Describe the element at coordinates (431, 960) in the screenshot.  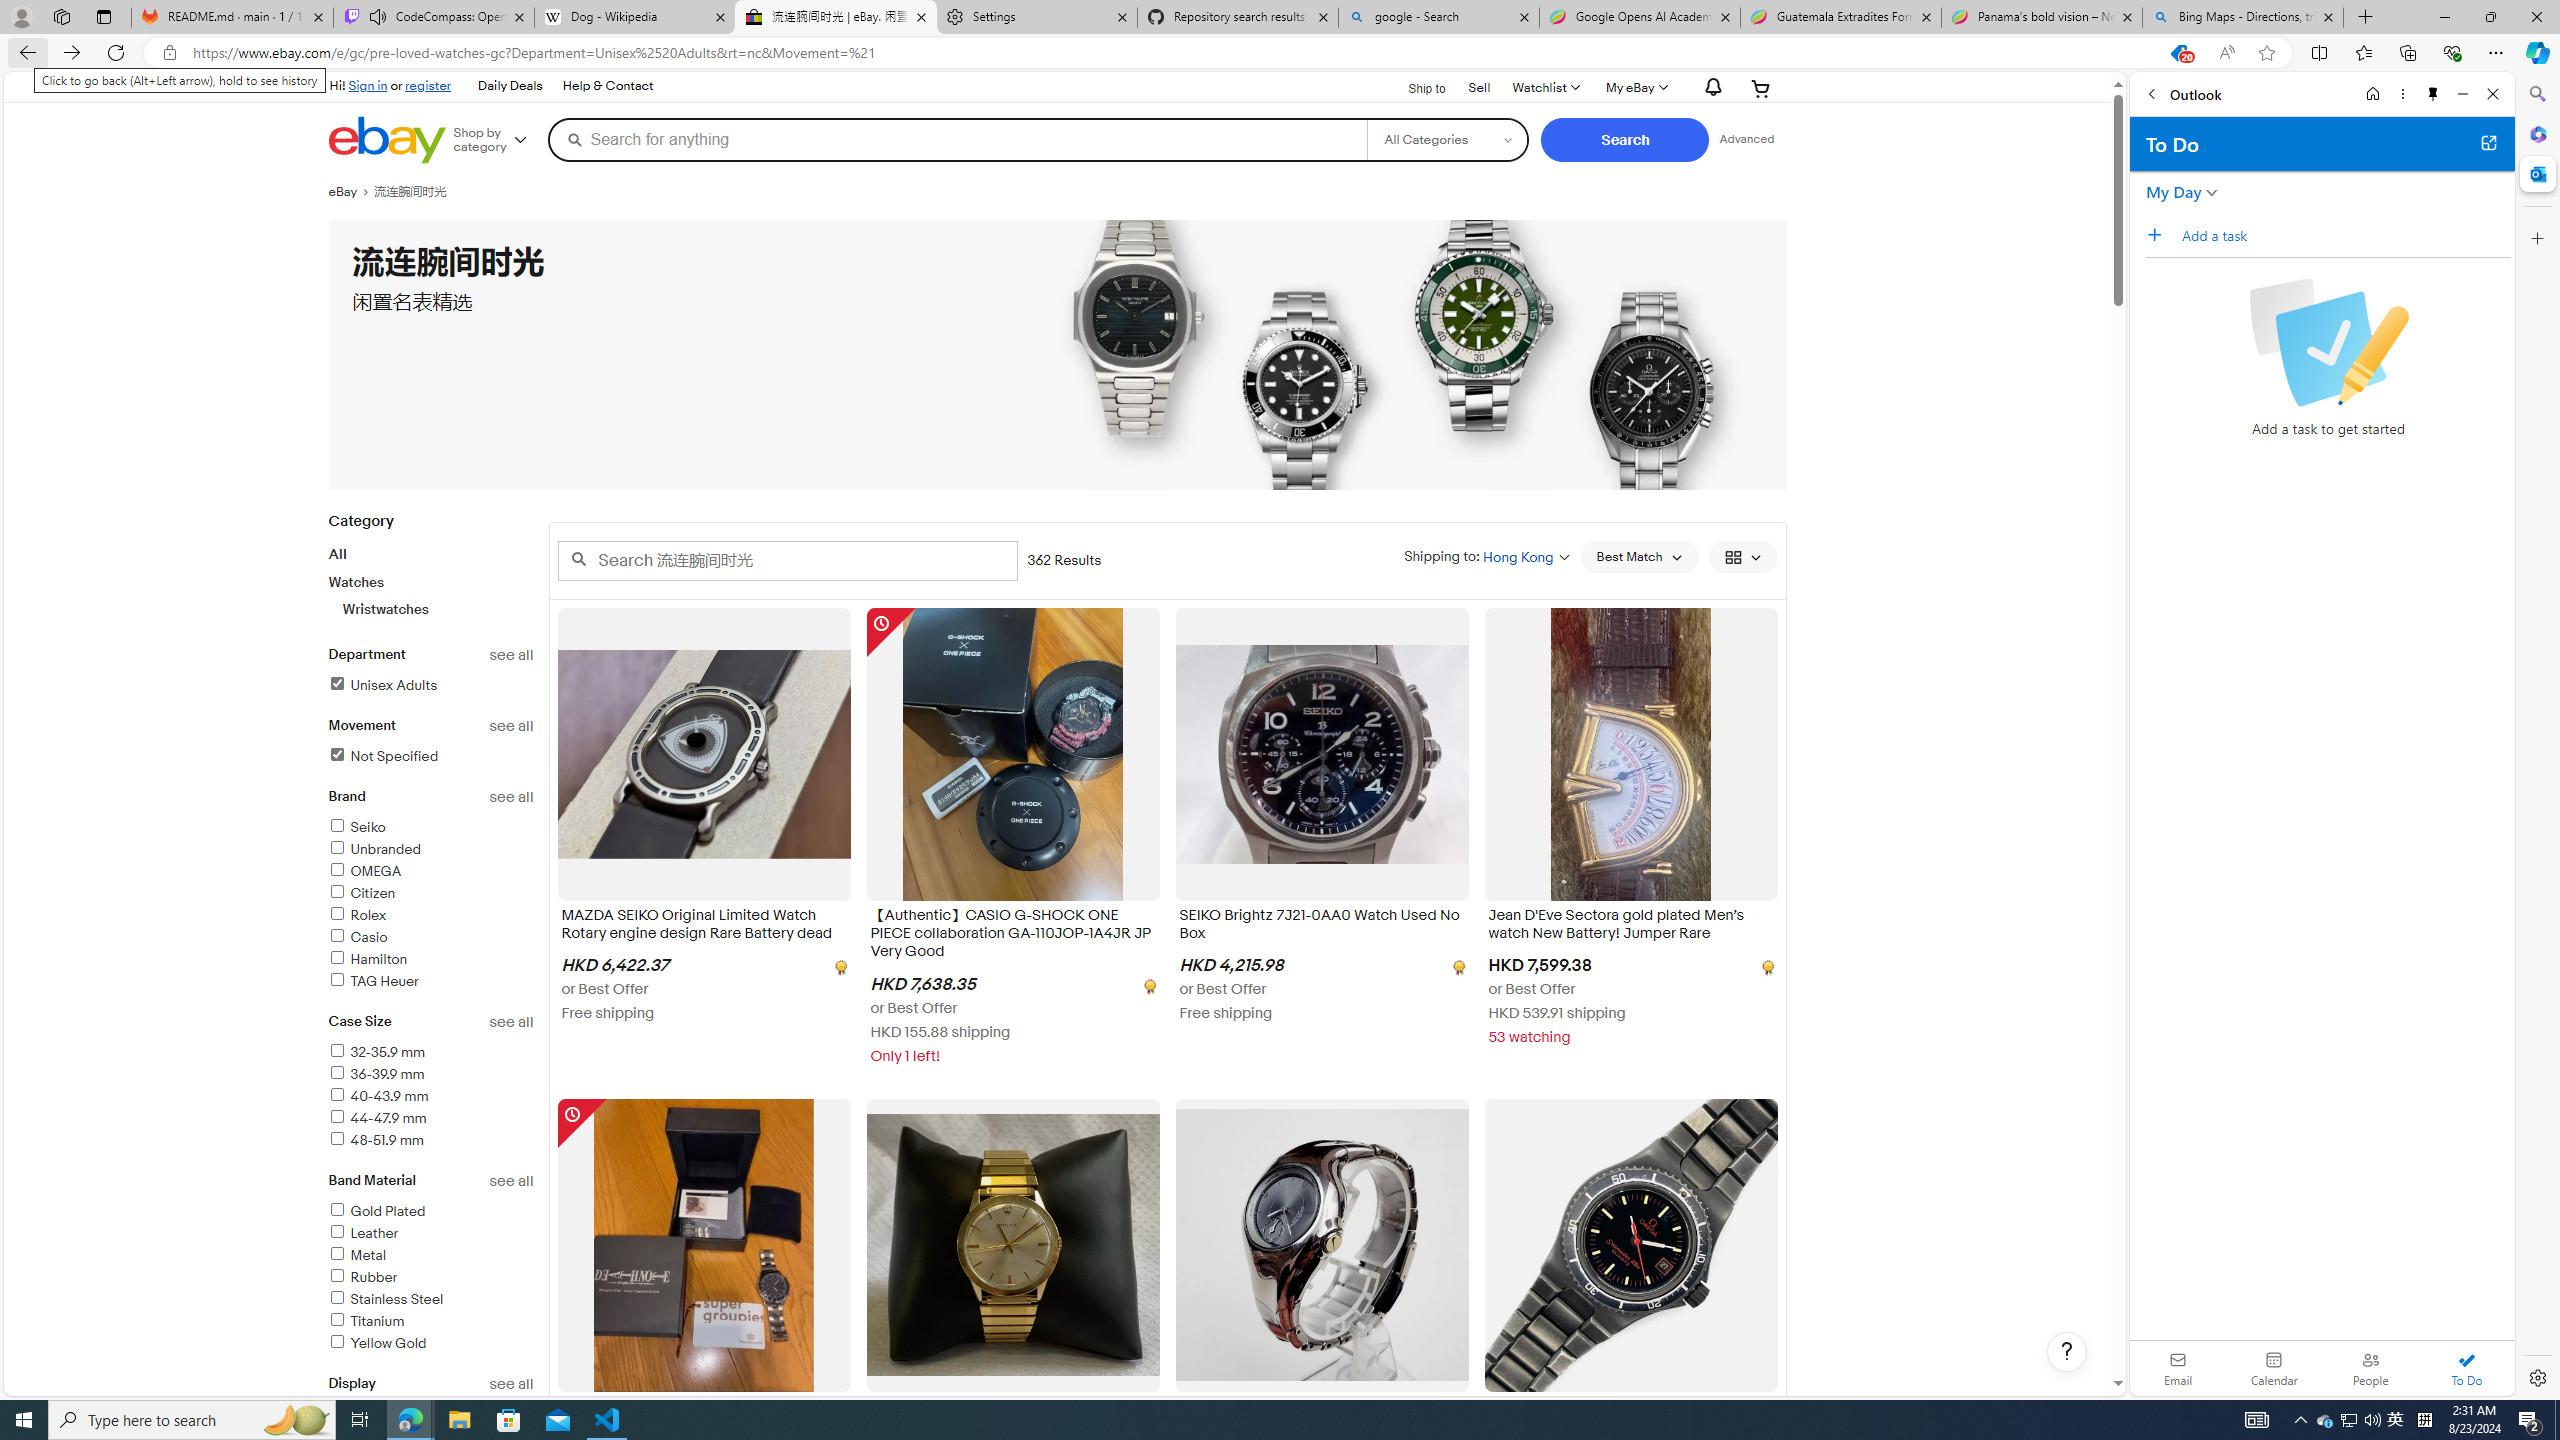
I see `Hamilton` at that location.